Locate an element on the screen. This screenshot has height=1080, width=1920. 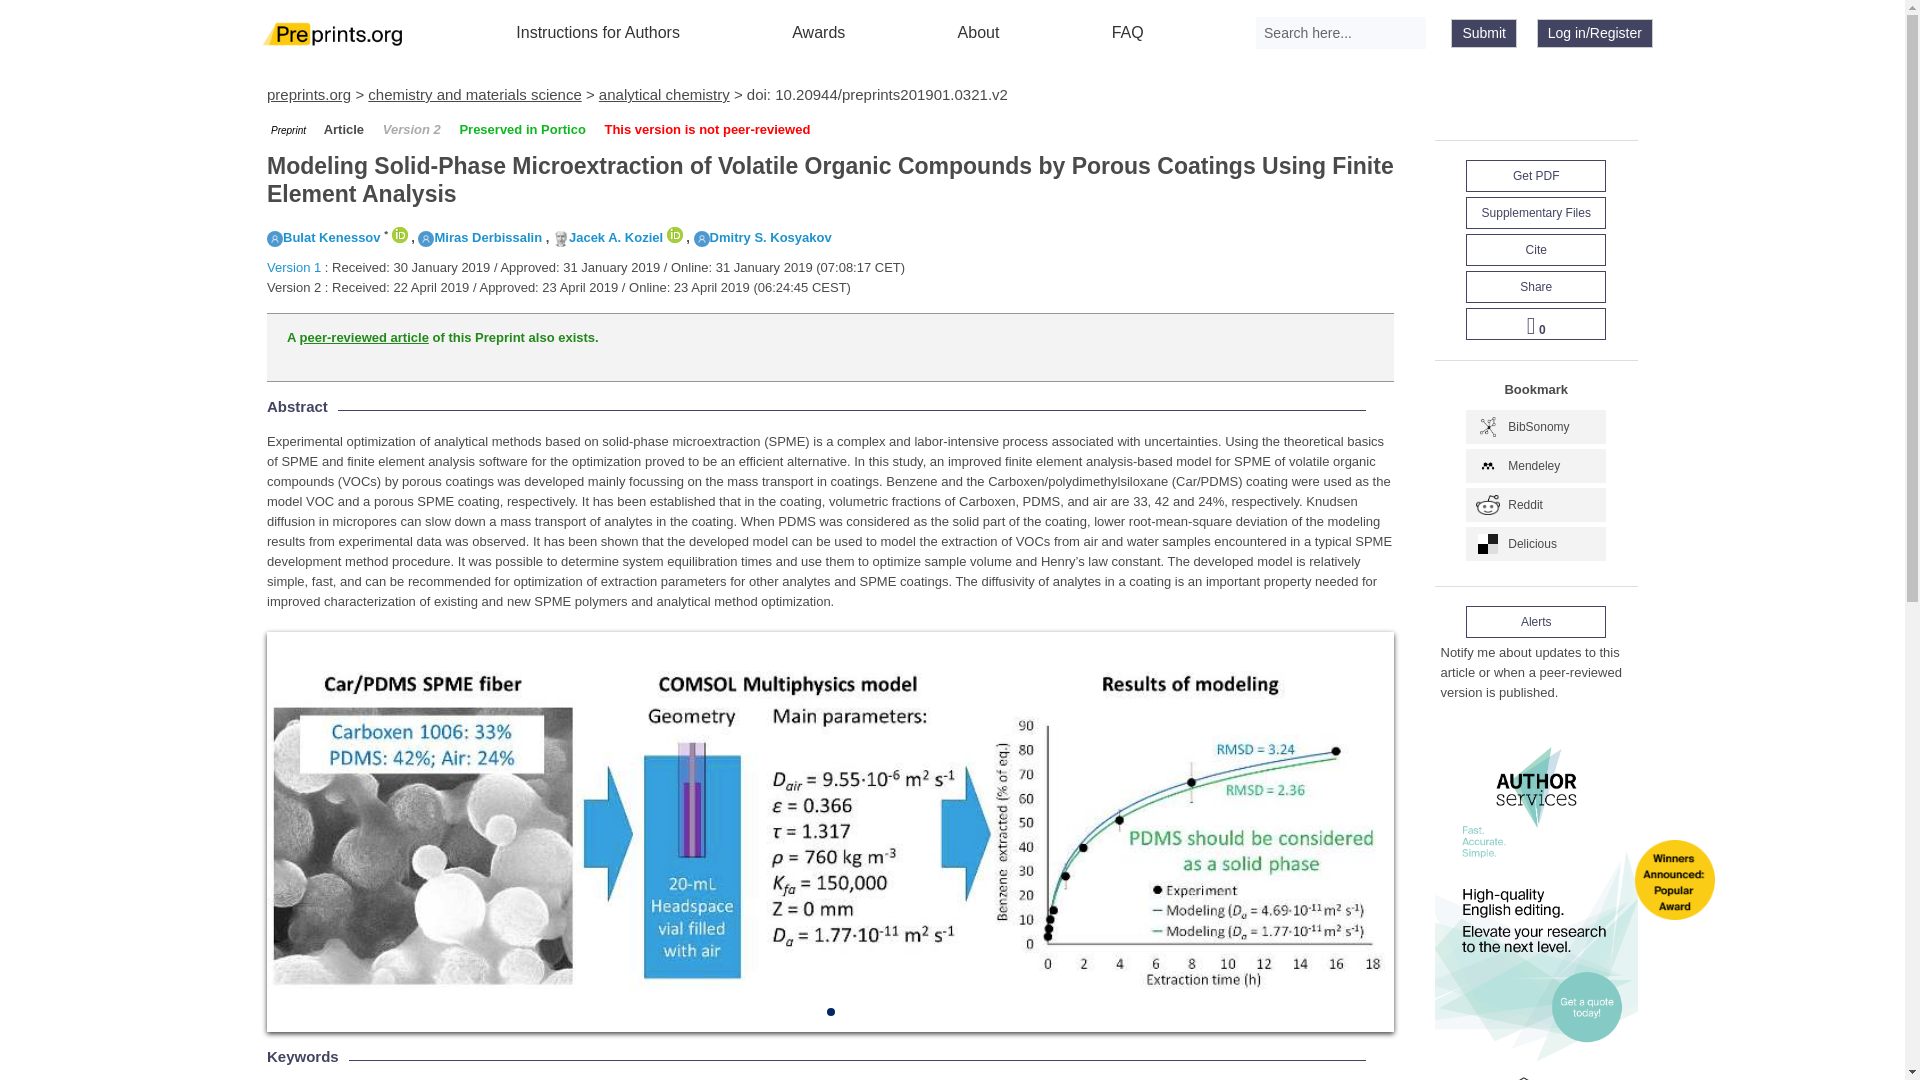
Instructions for Authors is located at coordinates (598, 32).